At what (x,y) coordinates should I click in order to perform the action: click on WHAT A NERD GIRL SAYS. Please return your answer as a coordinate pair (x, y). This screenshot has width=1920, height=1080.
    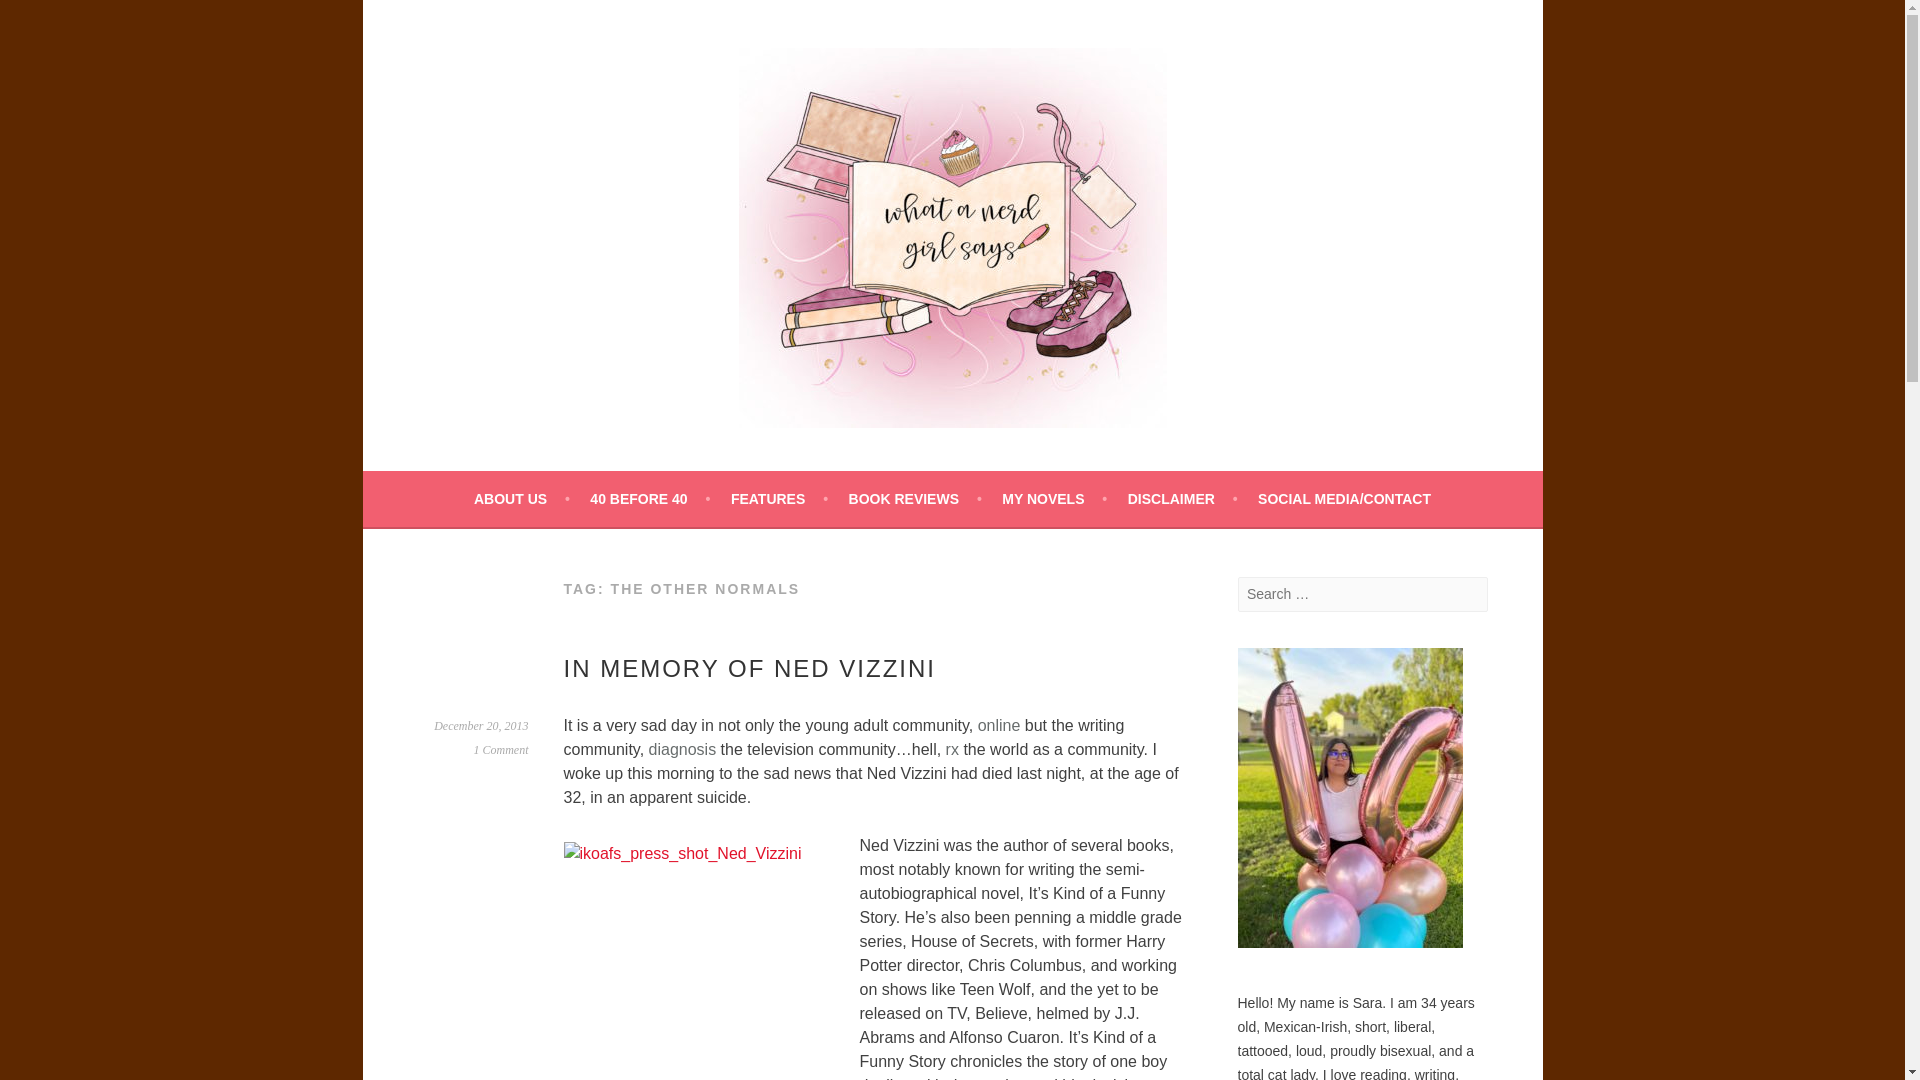
    Looking at the image, I should click on (658, 482).